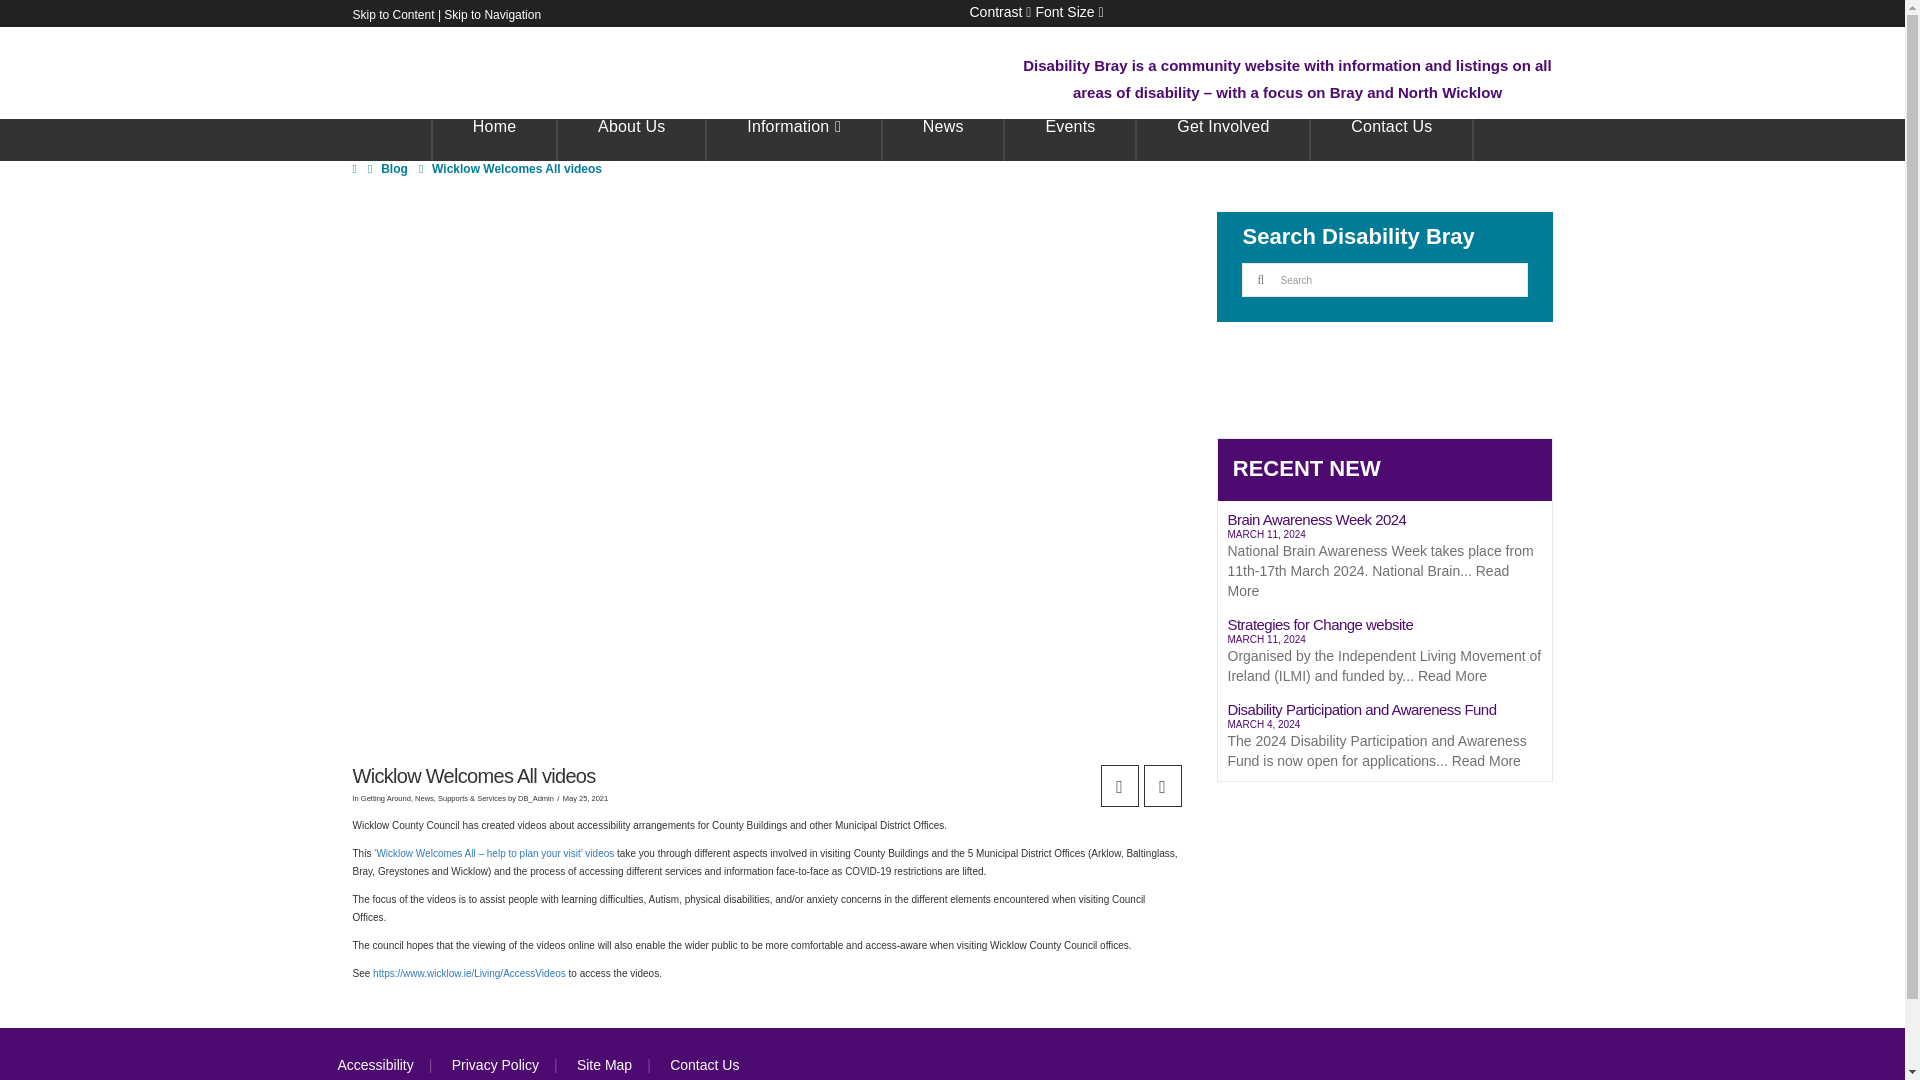  I want to click on You Are Here, so click(517, 169).